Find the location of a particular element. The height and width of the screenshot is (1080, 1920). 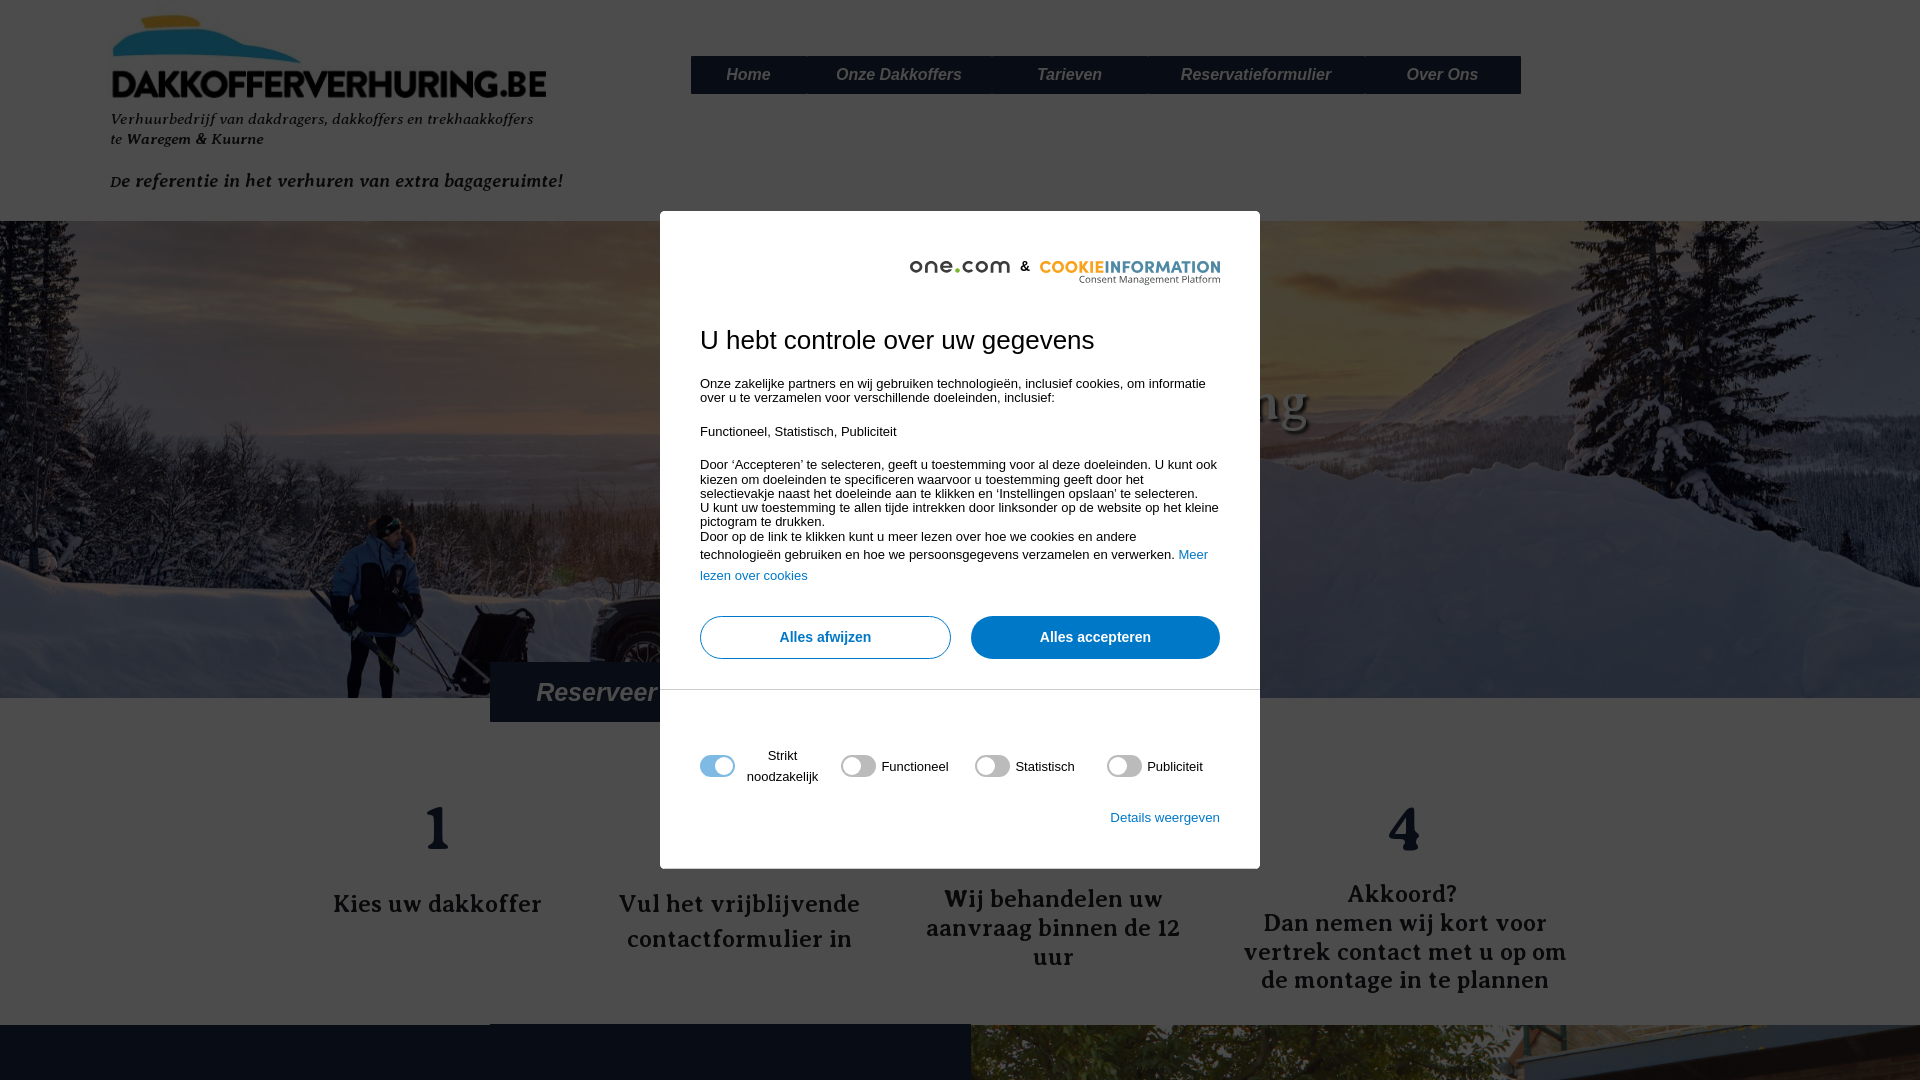

Over Ons is located at coordinates (1443, 75).